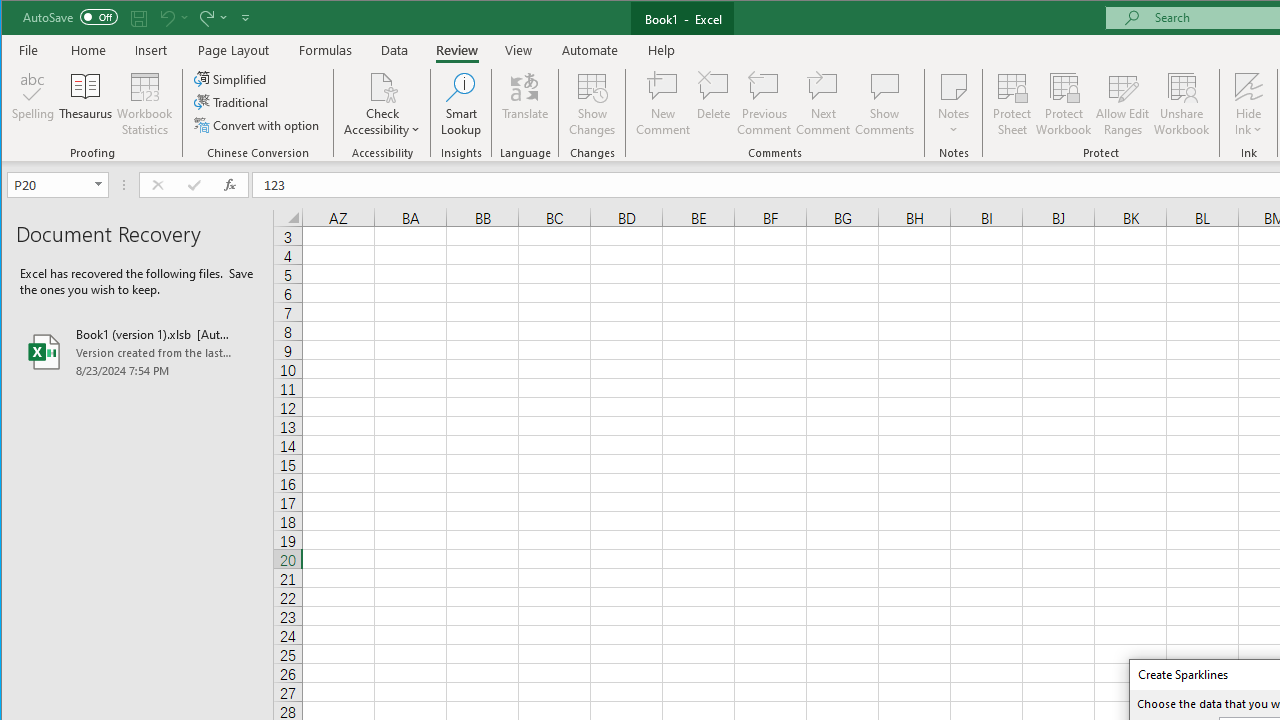 Image resolution: width=1280 pixels, height=720 pixels. I want to click on Delete, so click(713, 104).